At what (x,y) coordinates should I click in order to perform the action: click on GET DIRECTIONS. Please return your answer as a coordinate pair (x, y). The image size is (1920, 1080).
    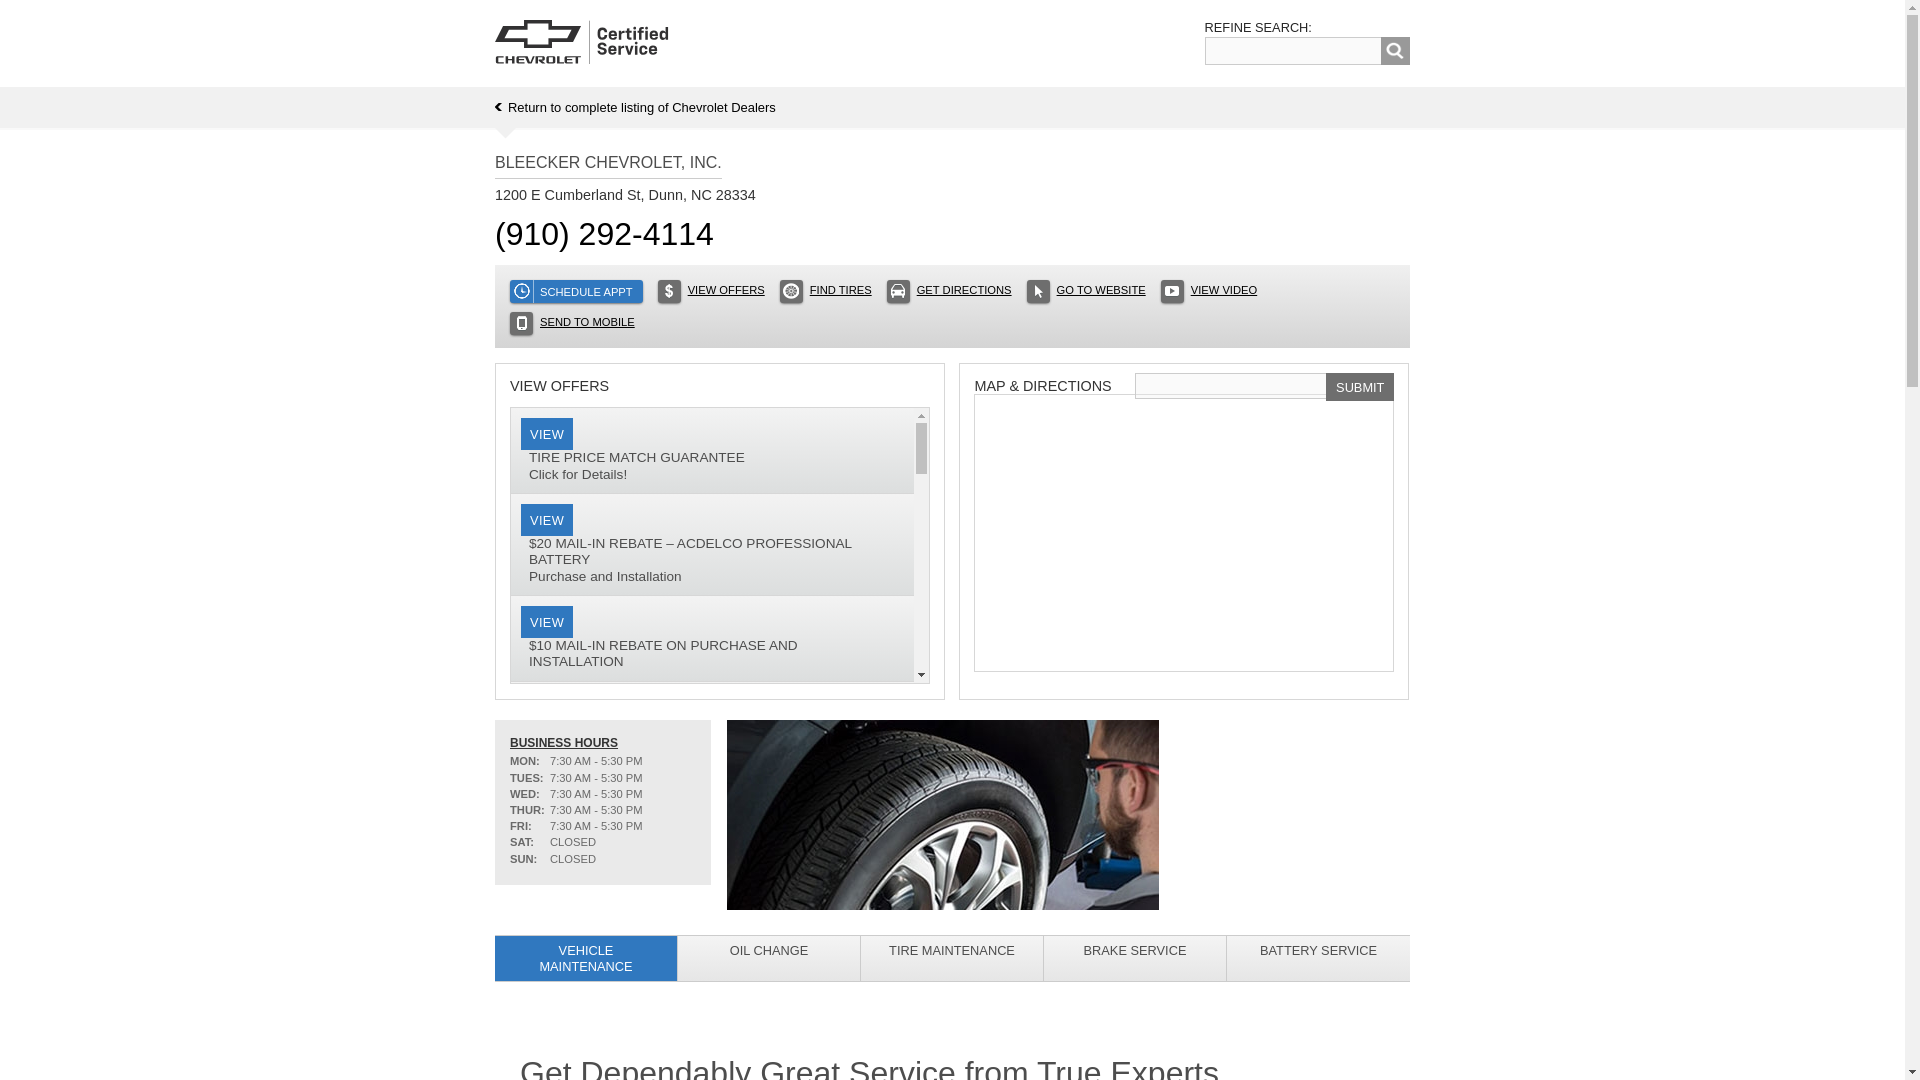
    Looking at the image, I should click on (949, 291).